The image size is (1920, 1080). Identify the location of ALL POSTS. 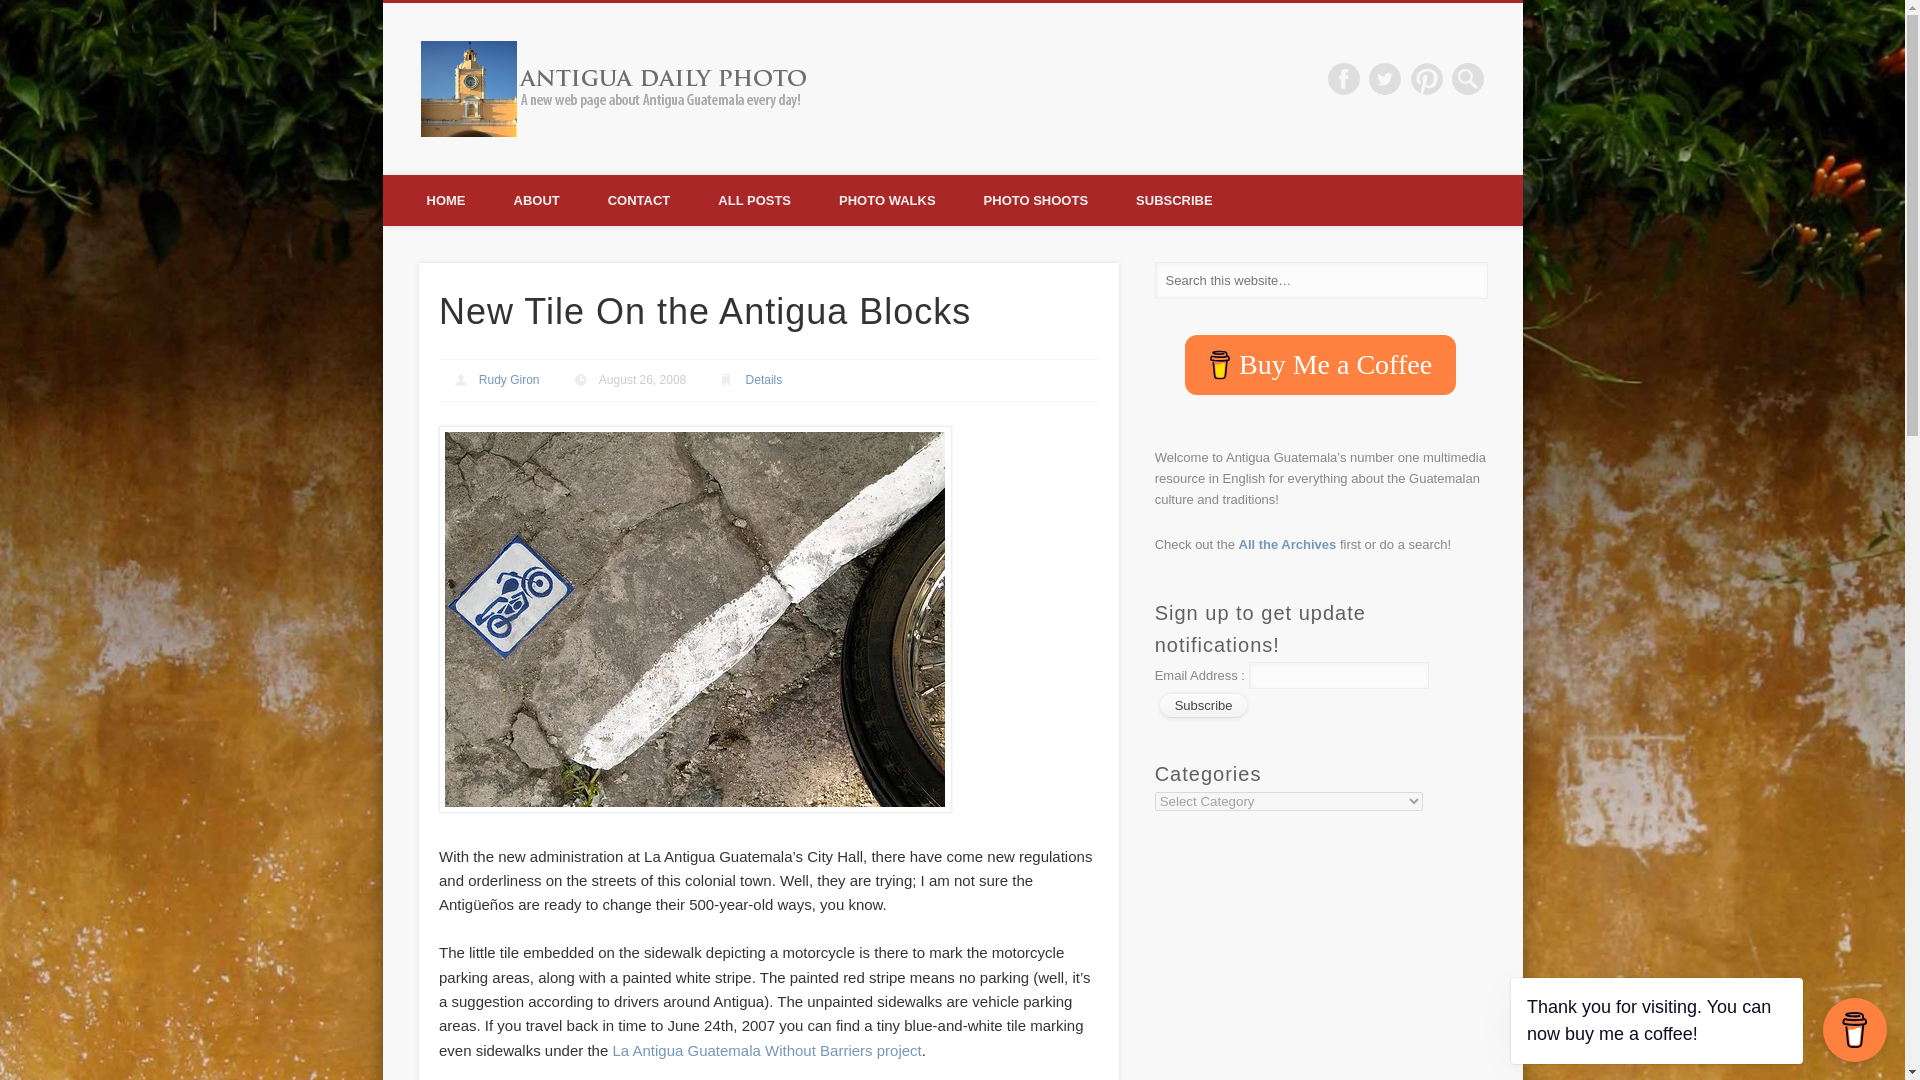
(754, 200).